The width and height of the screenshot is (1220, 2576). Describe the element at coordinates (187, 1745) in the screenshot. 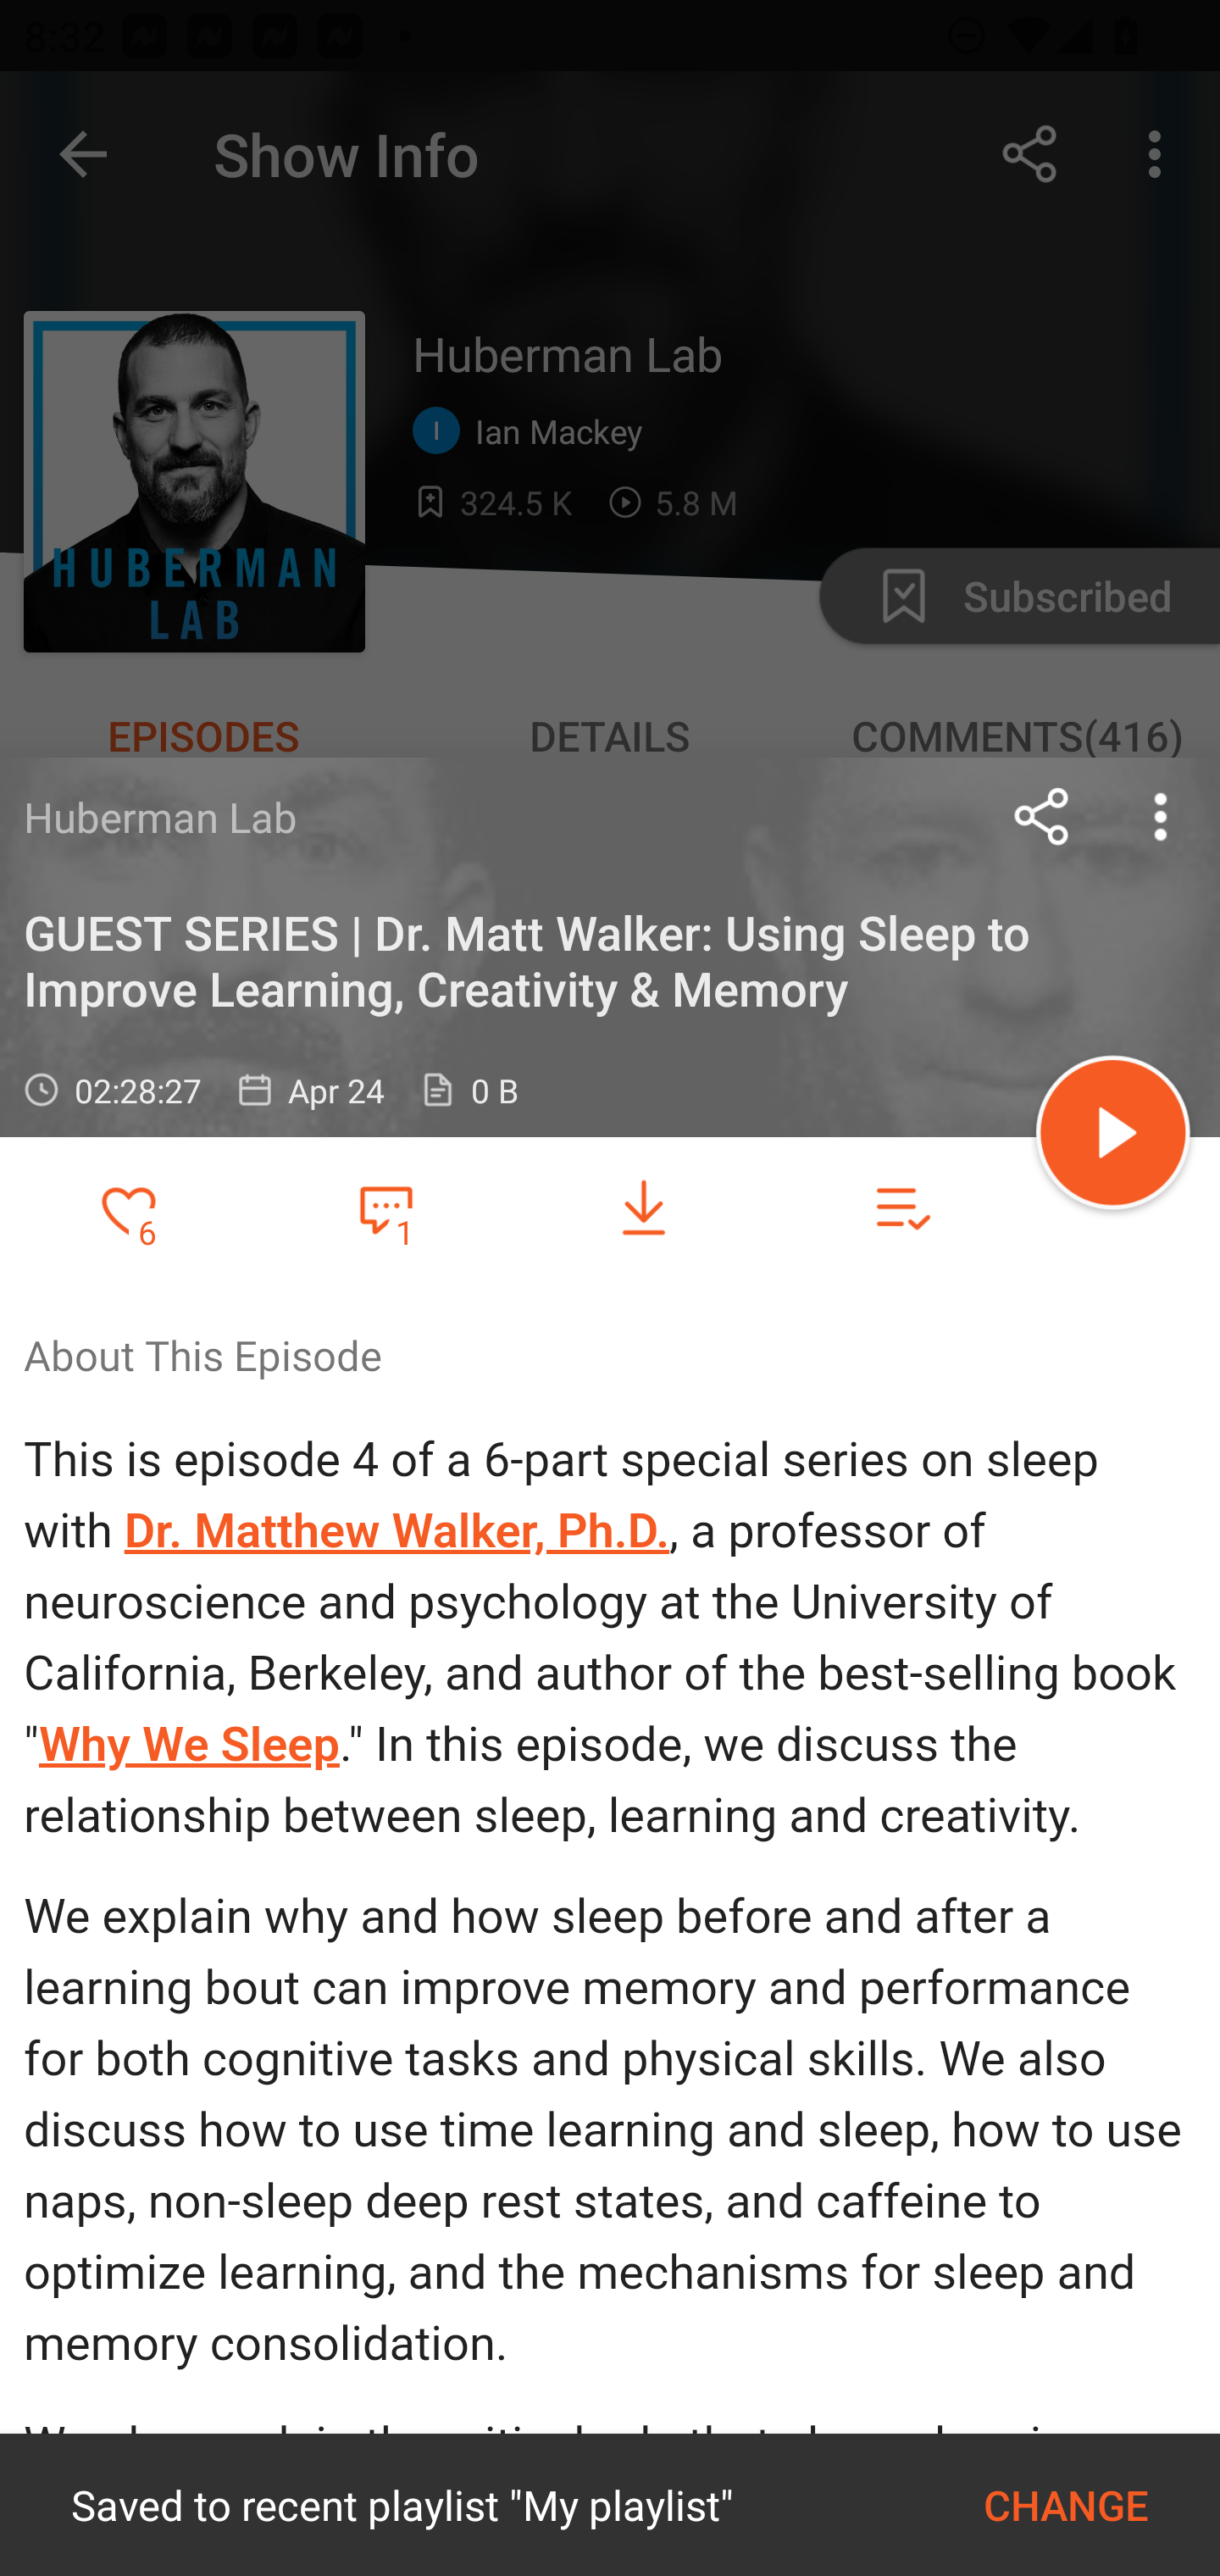

I see `Why We Sleep` at that location.